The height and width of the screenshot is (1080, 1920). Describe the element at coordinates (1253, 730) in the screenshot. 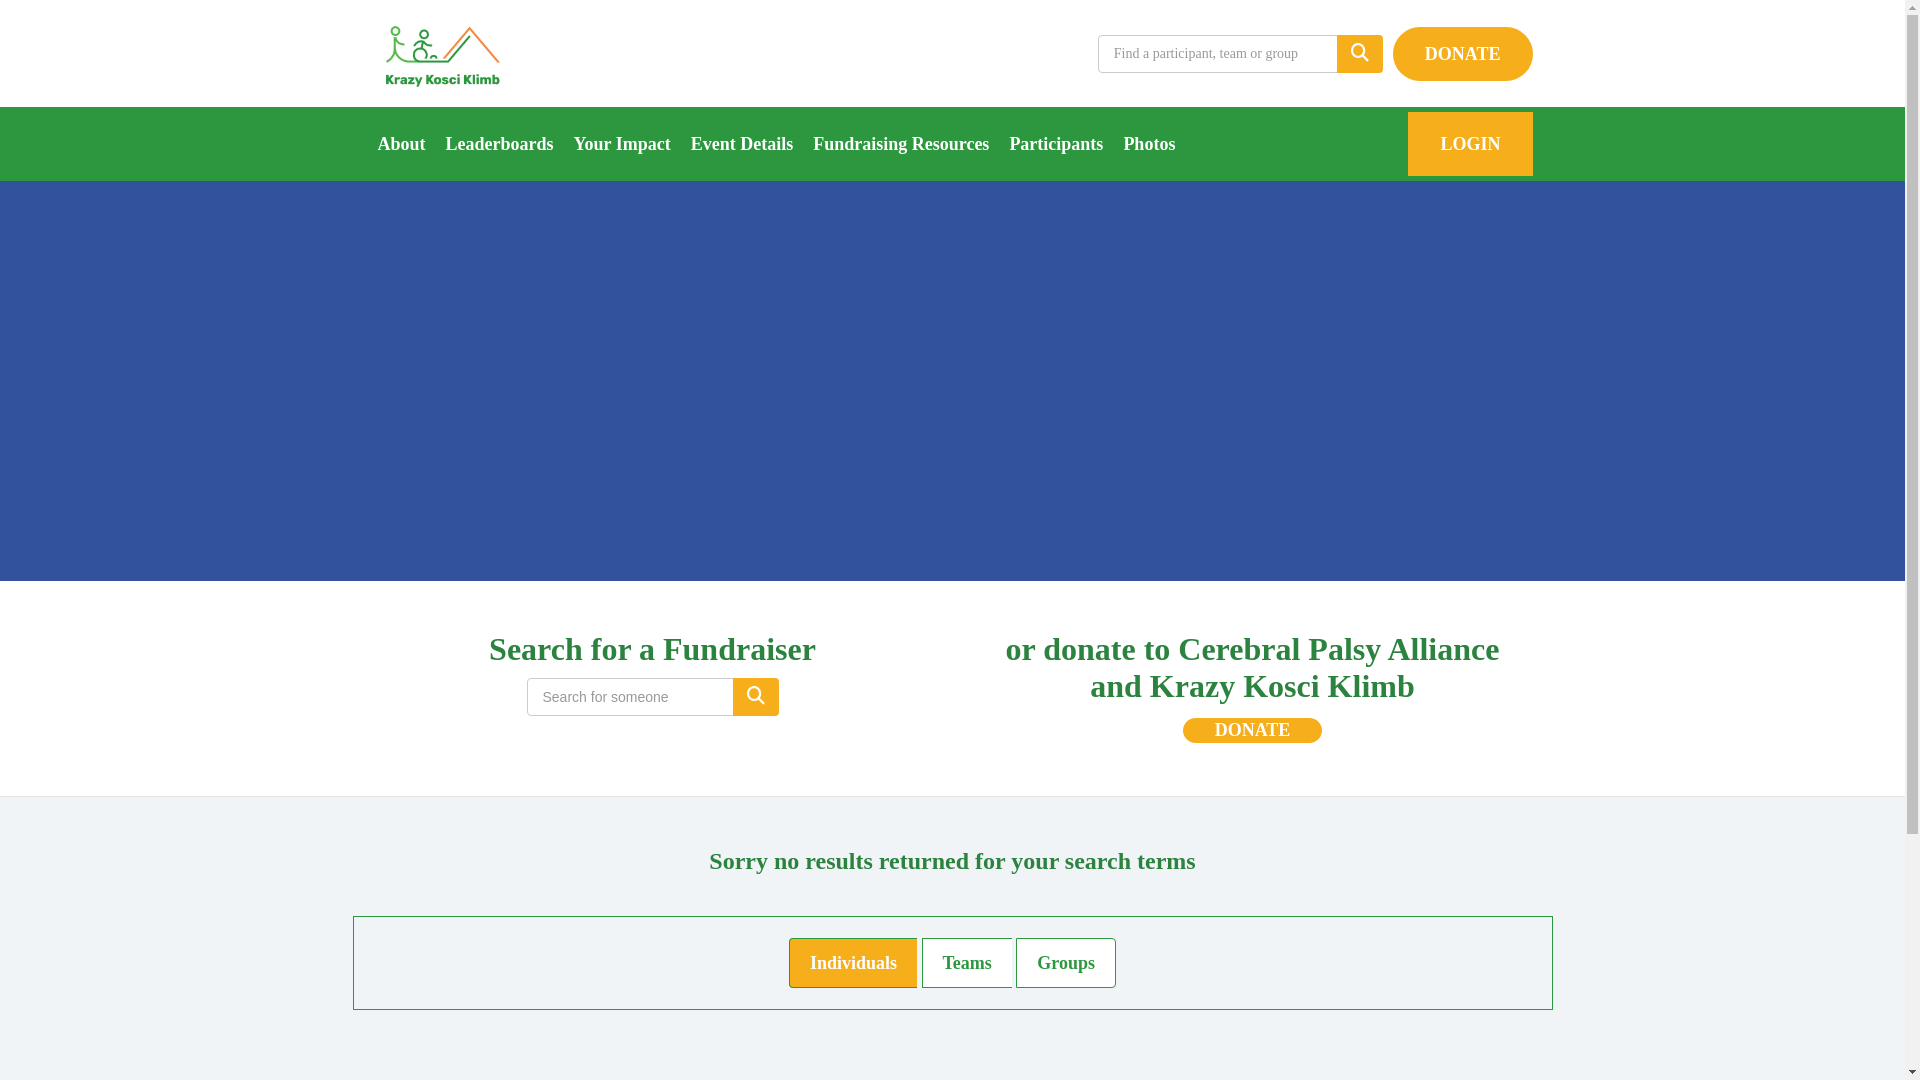

I see `DONATE` at that location.